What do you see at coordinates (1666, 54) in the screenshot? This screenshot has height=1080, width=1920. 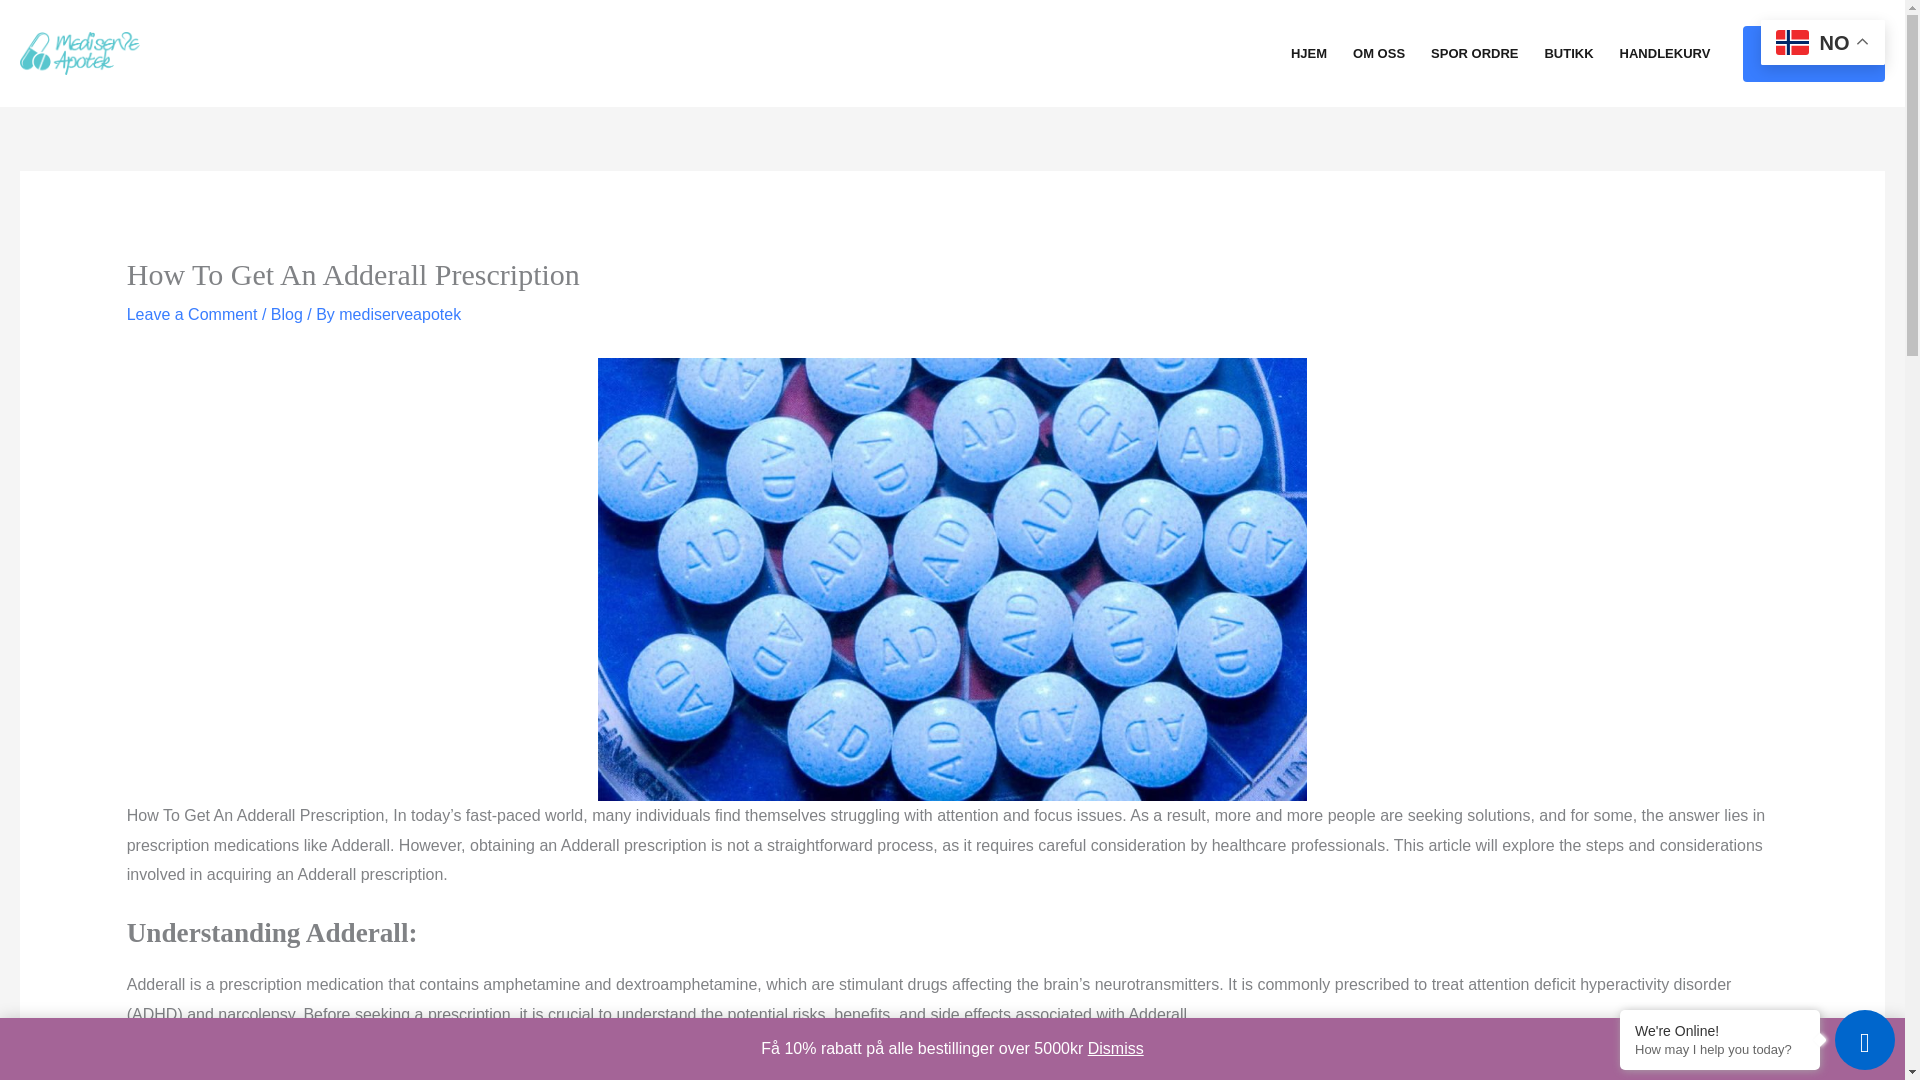 I see `HANDLEKURV` at bounding box center [1666, 54].